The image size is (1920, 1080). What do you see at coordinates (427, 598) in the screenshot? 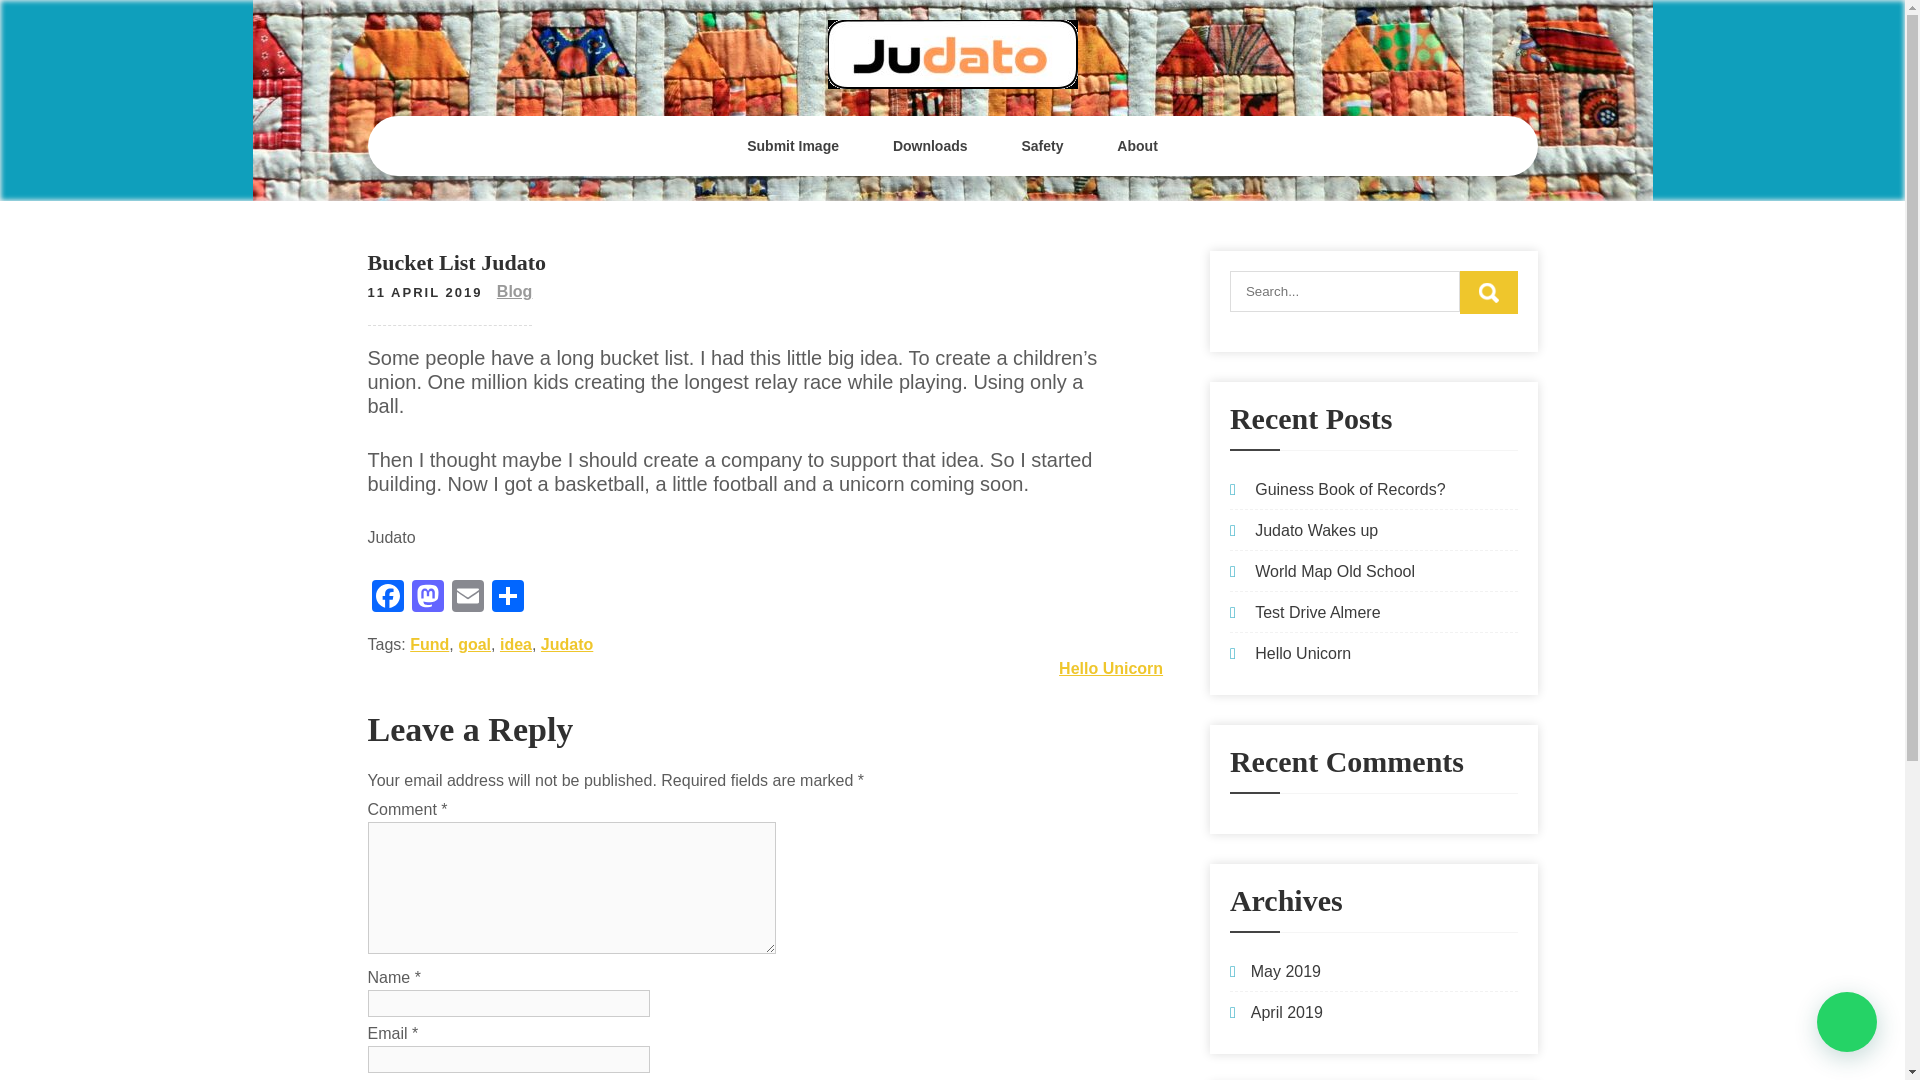
I see `Mastodon` at bounding box center [427, 598].